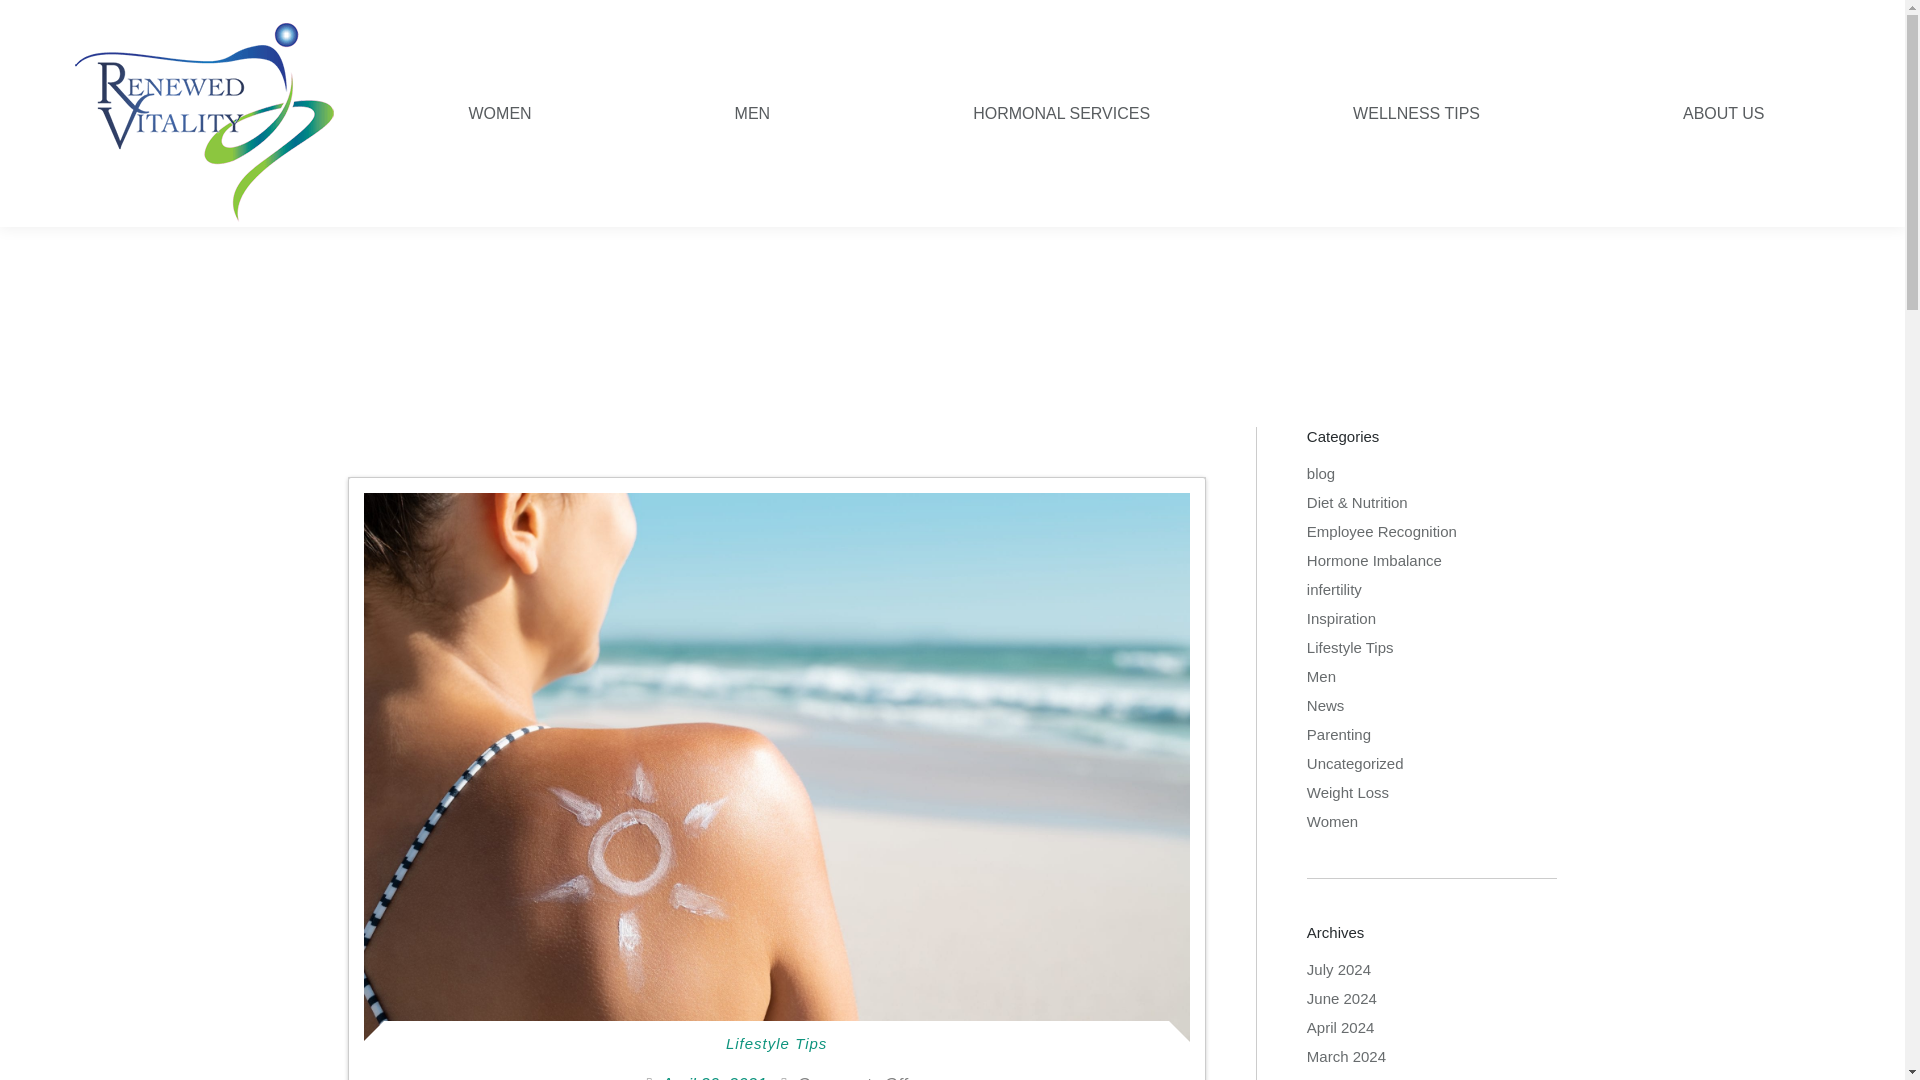  I want to click on WOMEN, so click(500, 113).